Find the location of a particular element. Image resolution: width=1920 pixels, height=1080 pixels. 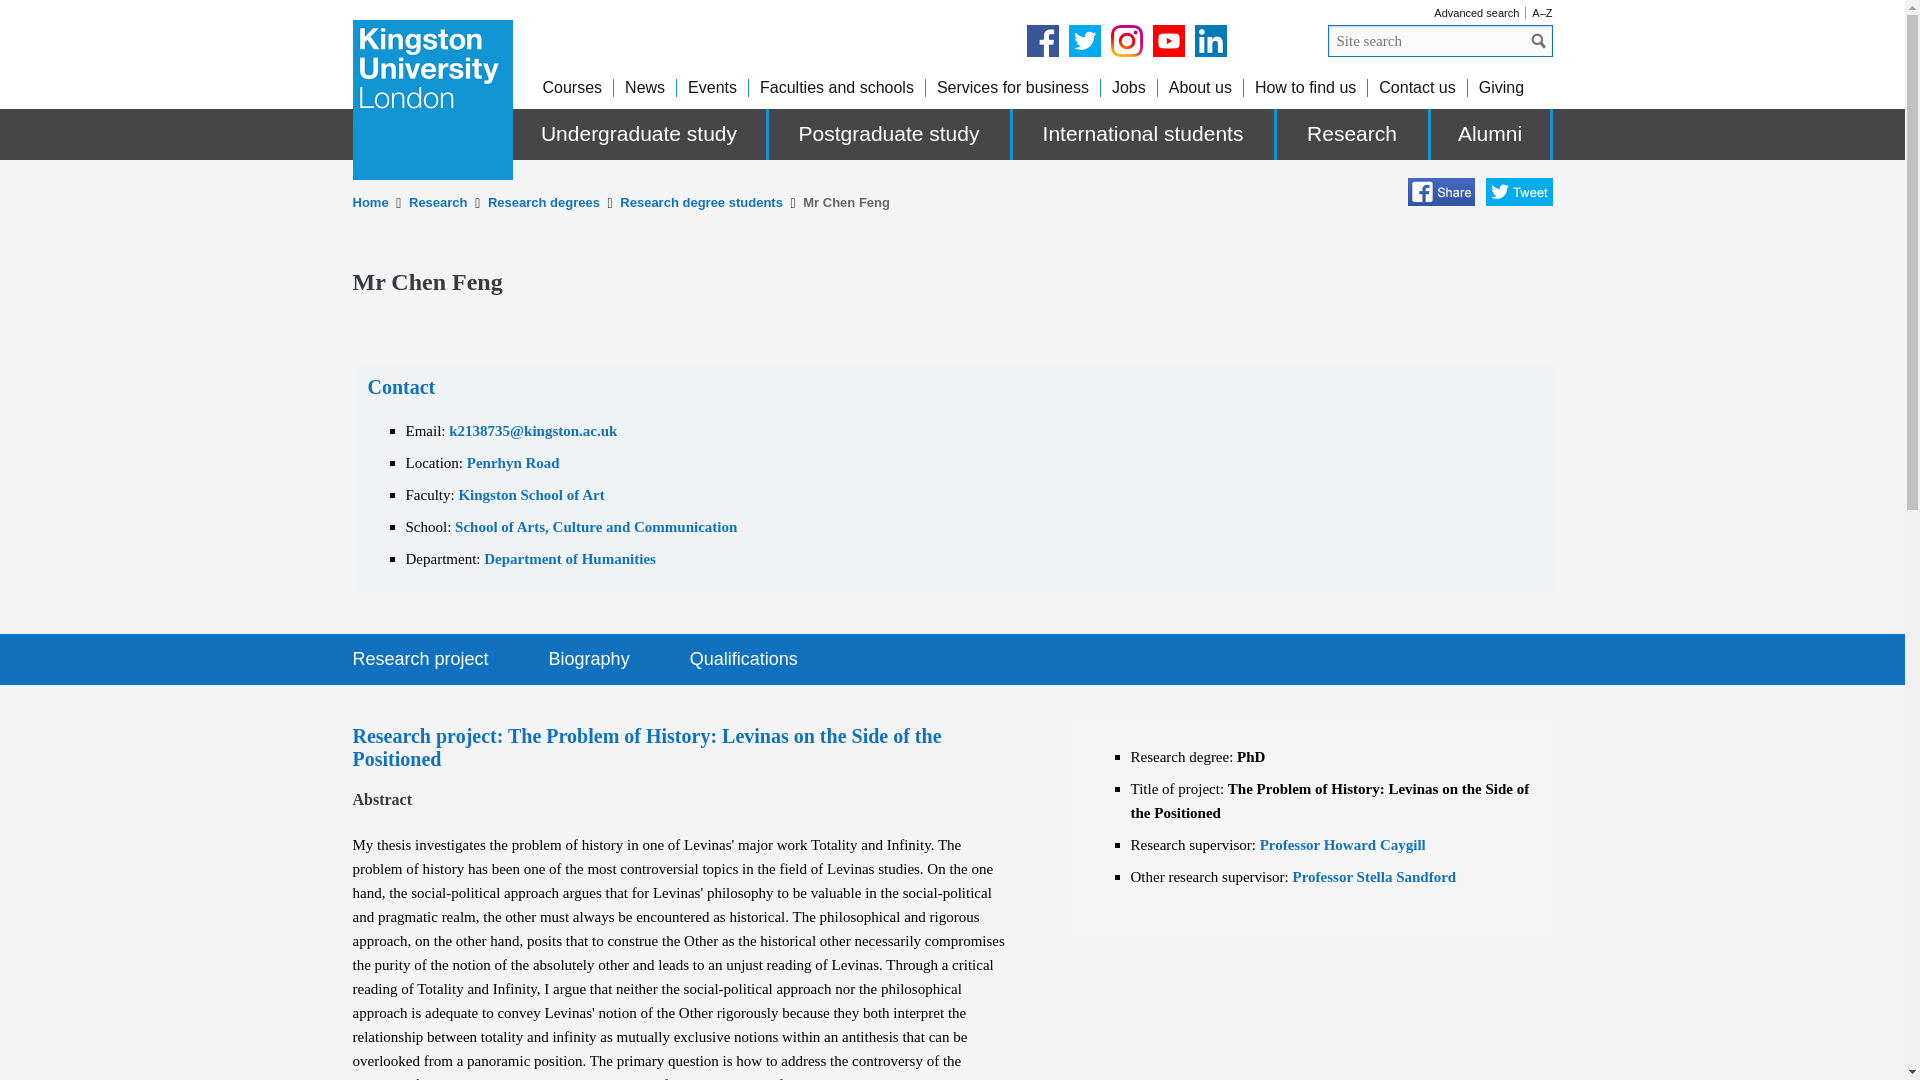

Instagram is located at coordinates (1126, 40).